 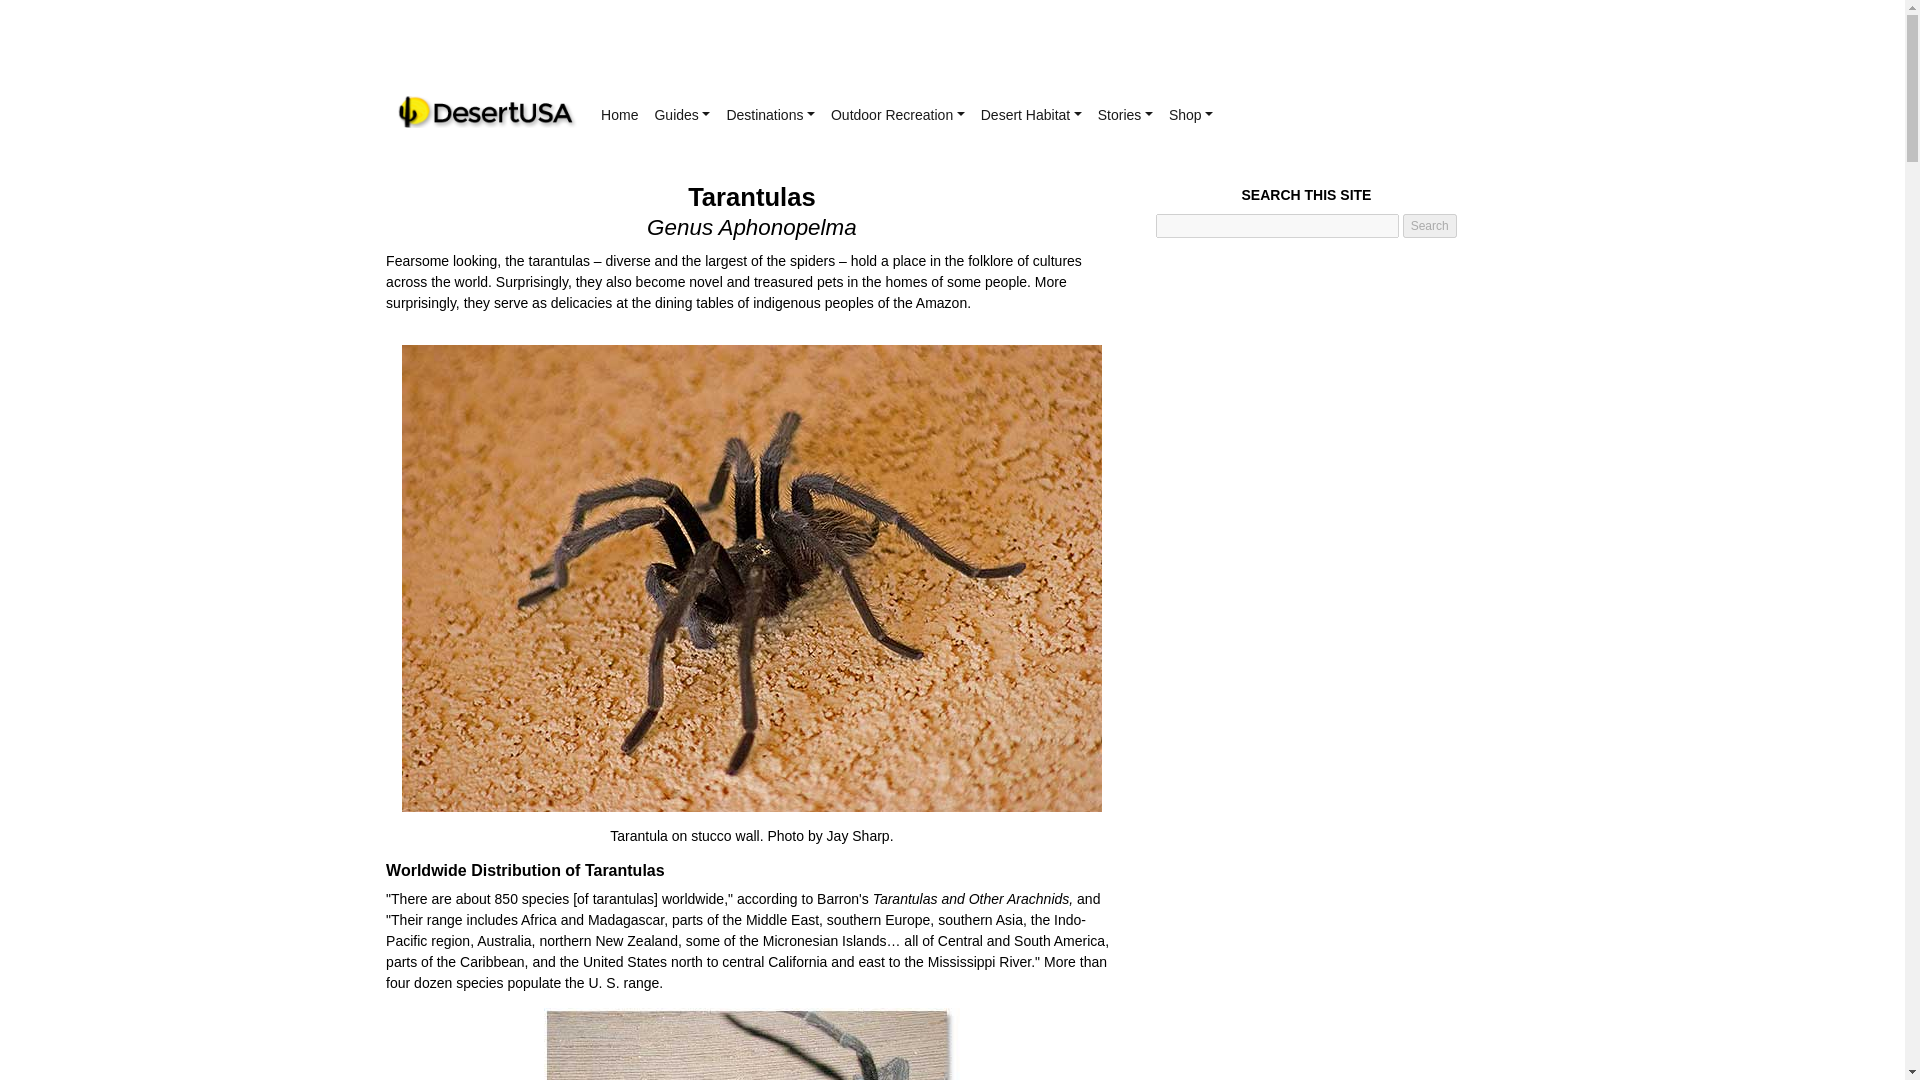 What do you see at coordinates (619, 115) in the screenshot?
I see `Home` at bounding box center [619, 115].